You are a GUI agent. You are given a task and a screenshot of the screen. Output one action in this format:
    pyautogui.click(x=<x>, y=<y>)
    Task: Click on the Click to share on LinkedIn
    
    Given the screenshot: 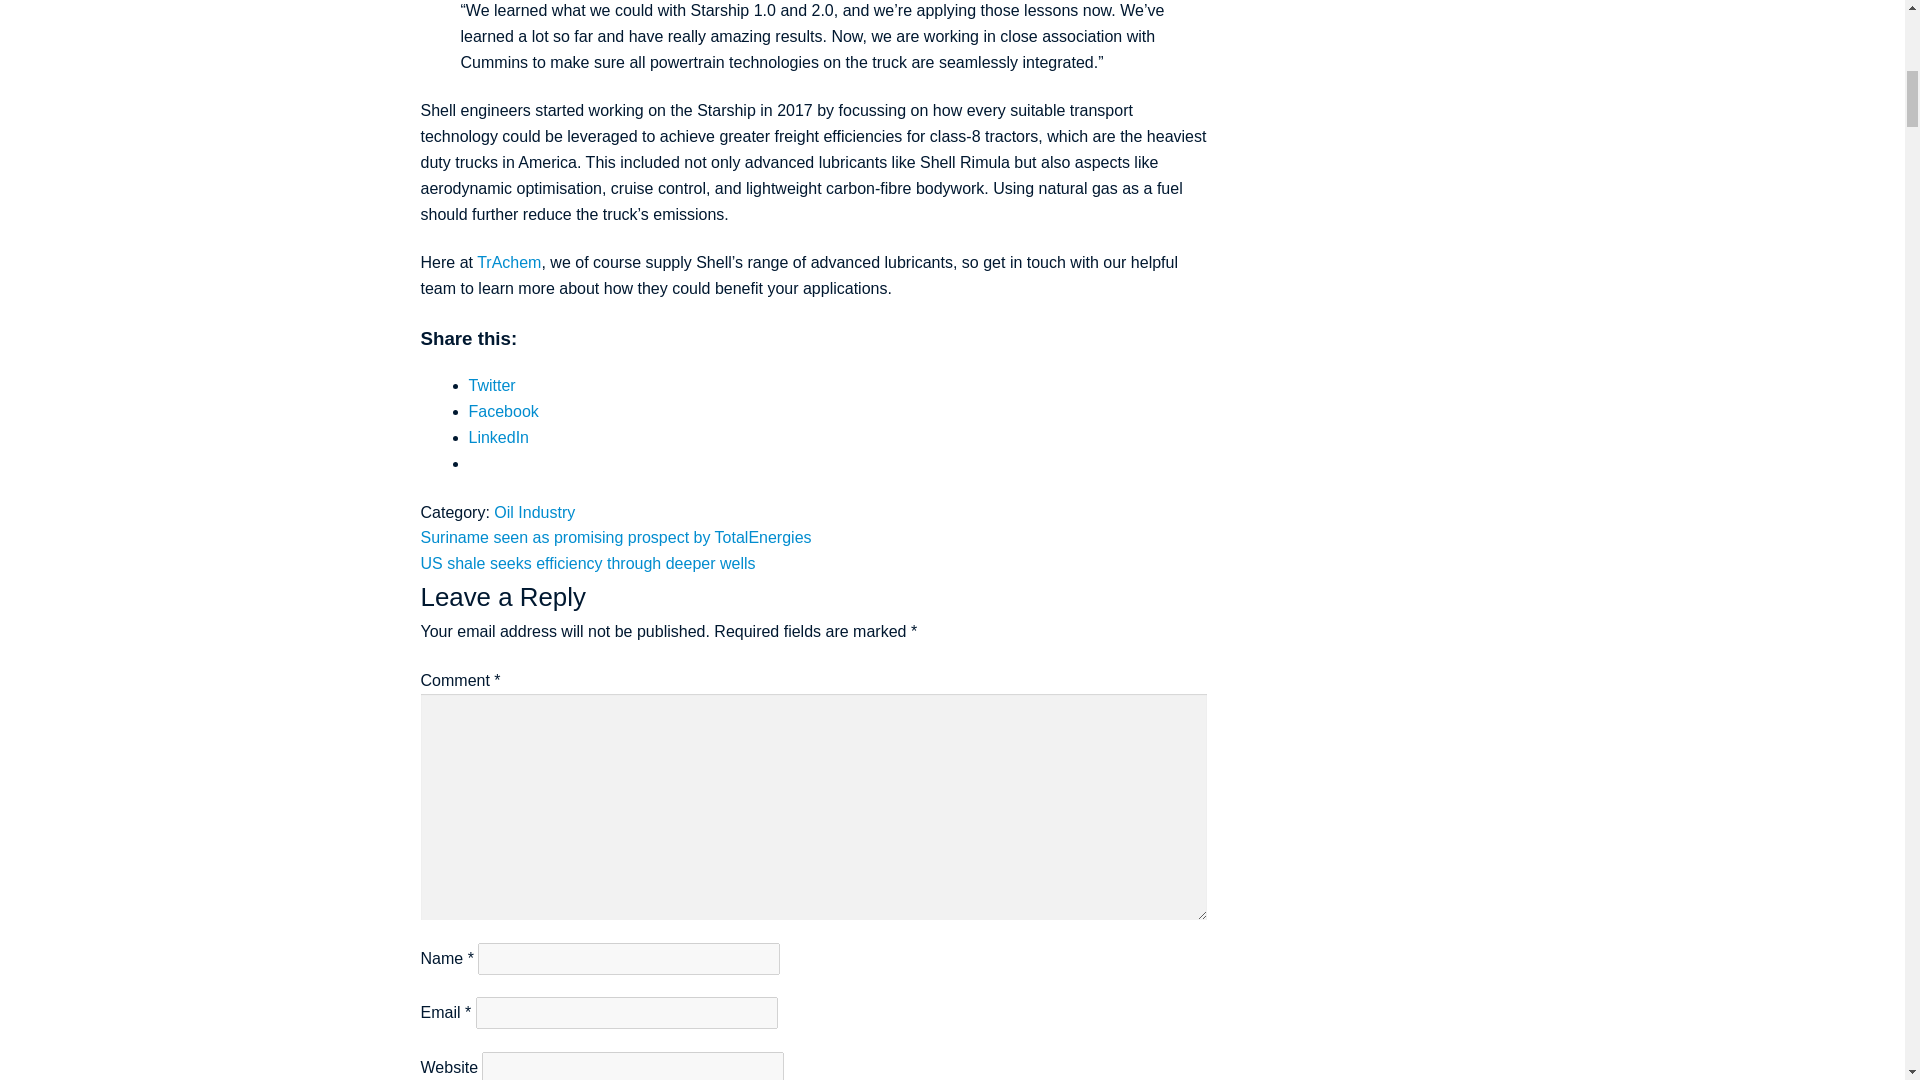 What is the action you would take?
    pyautogui.click(x=498, y=437)
    